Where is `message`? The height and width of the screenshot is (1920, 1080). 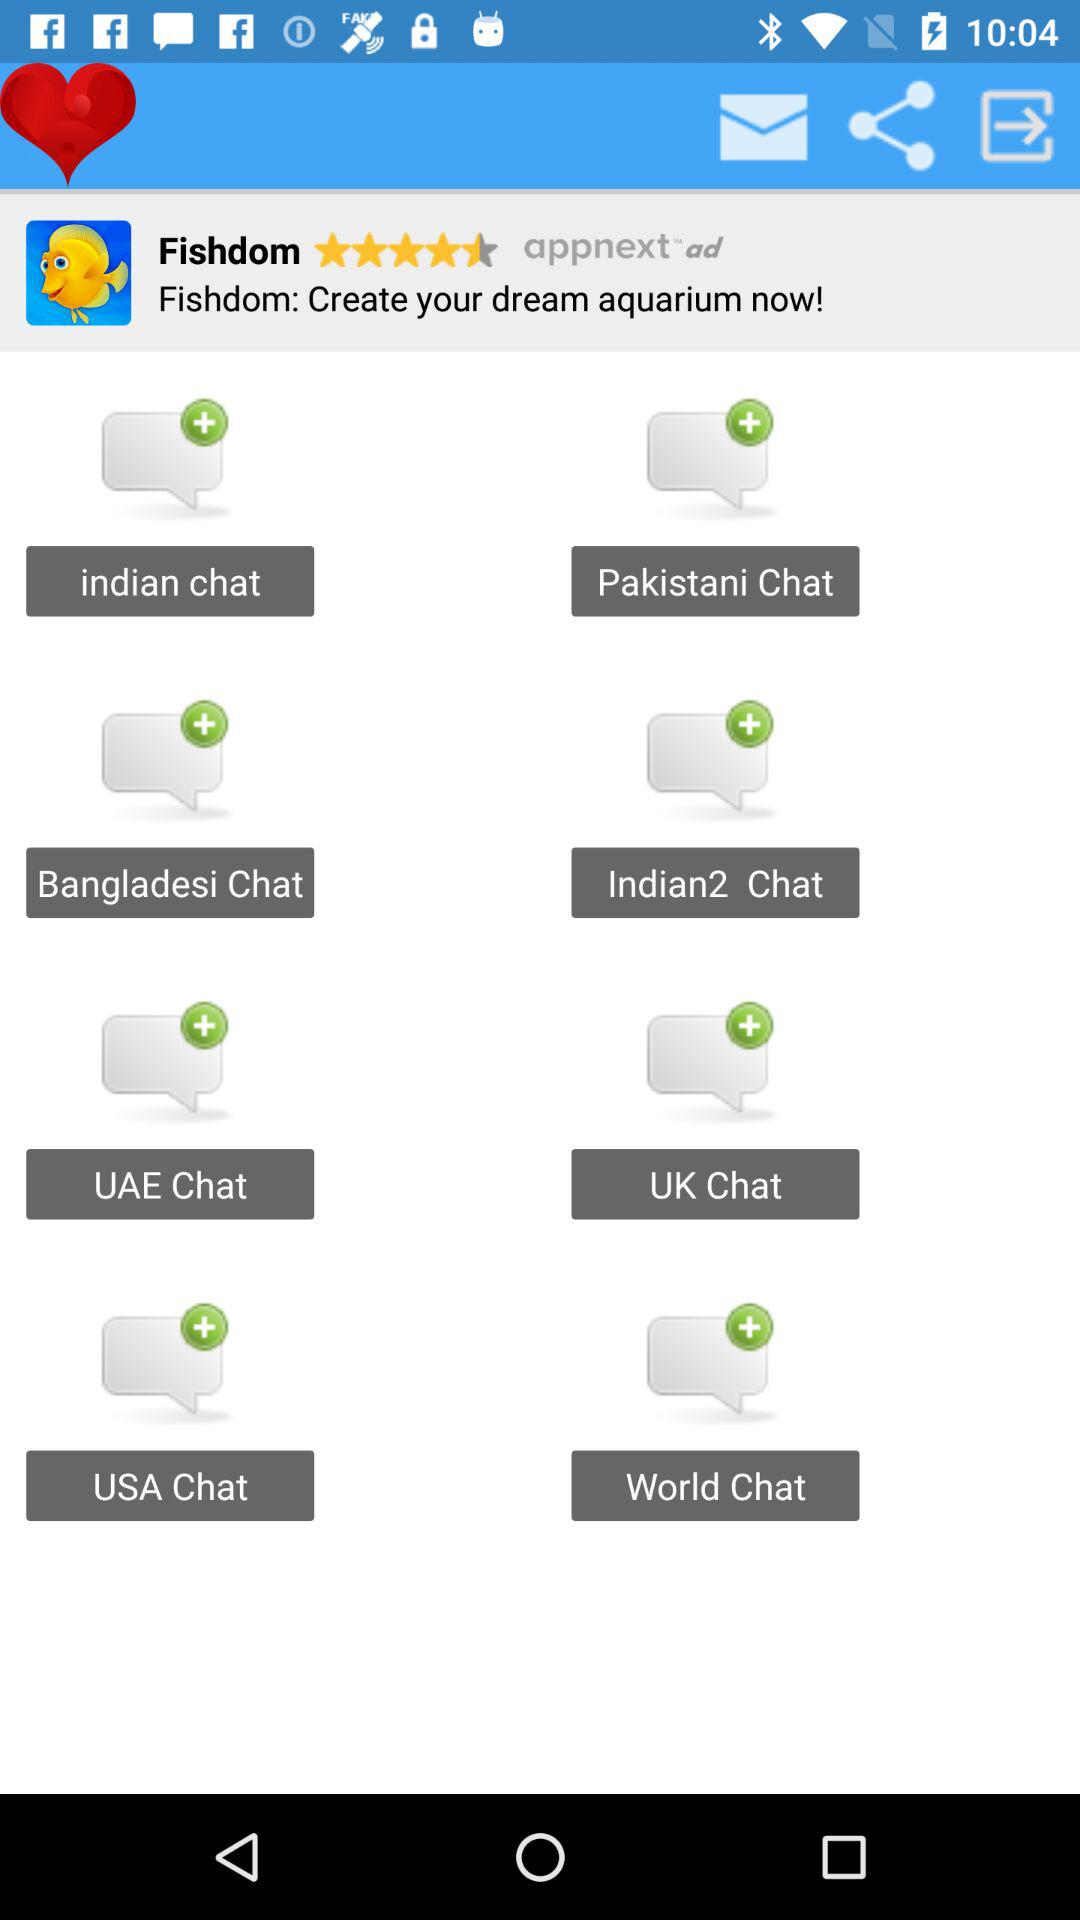 message is located at coordinates (765, 126).